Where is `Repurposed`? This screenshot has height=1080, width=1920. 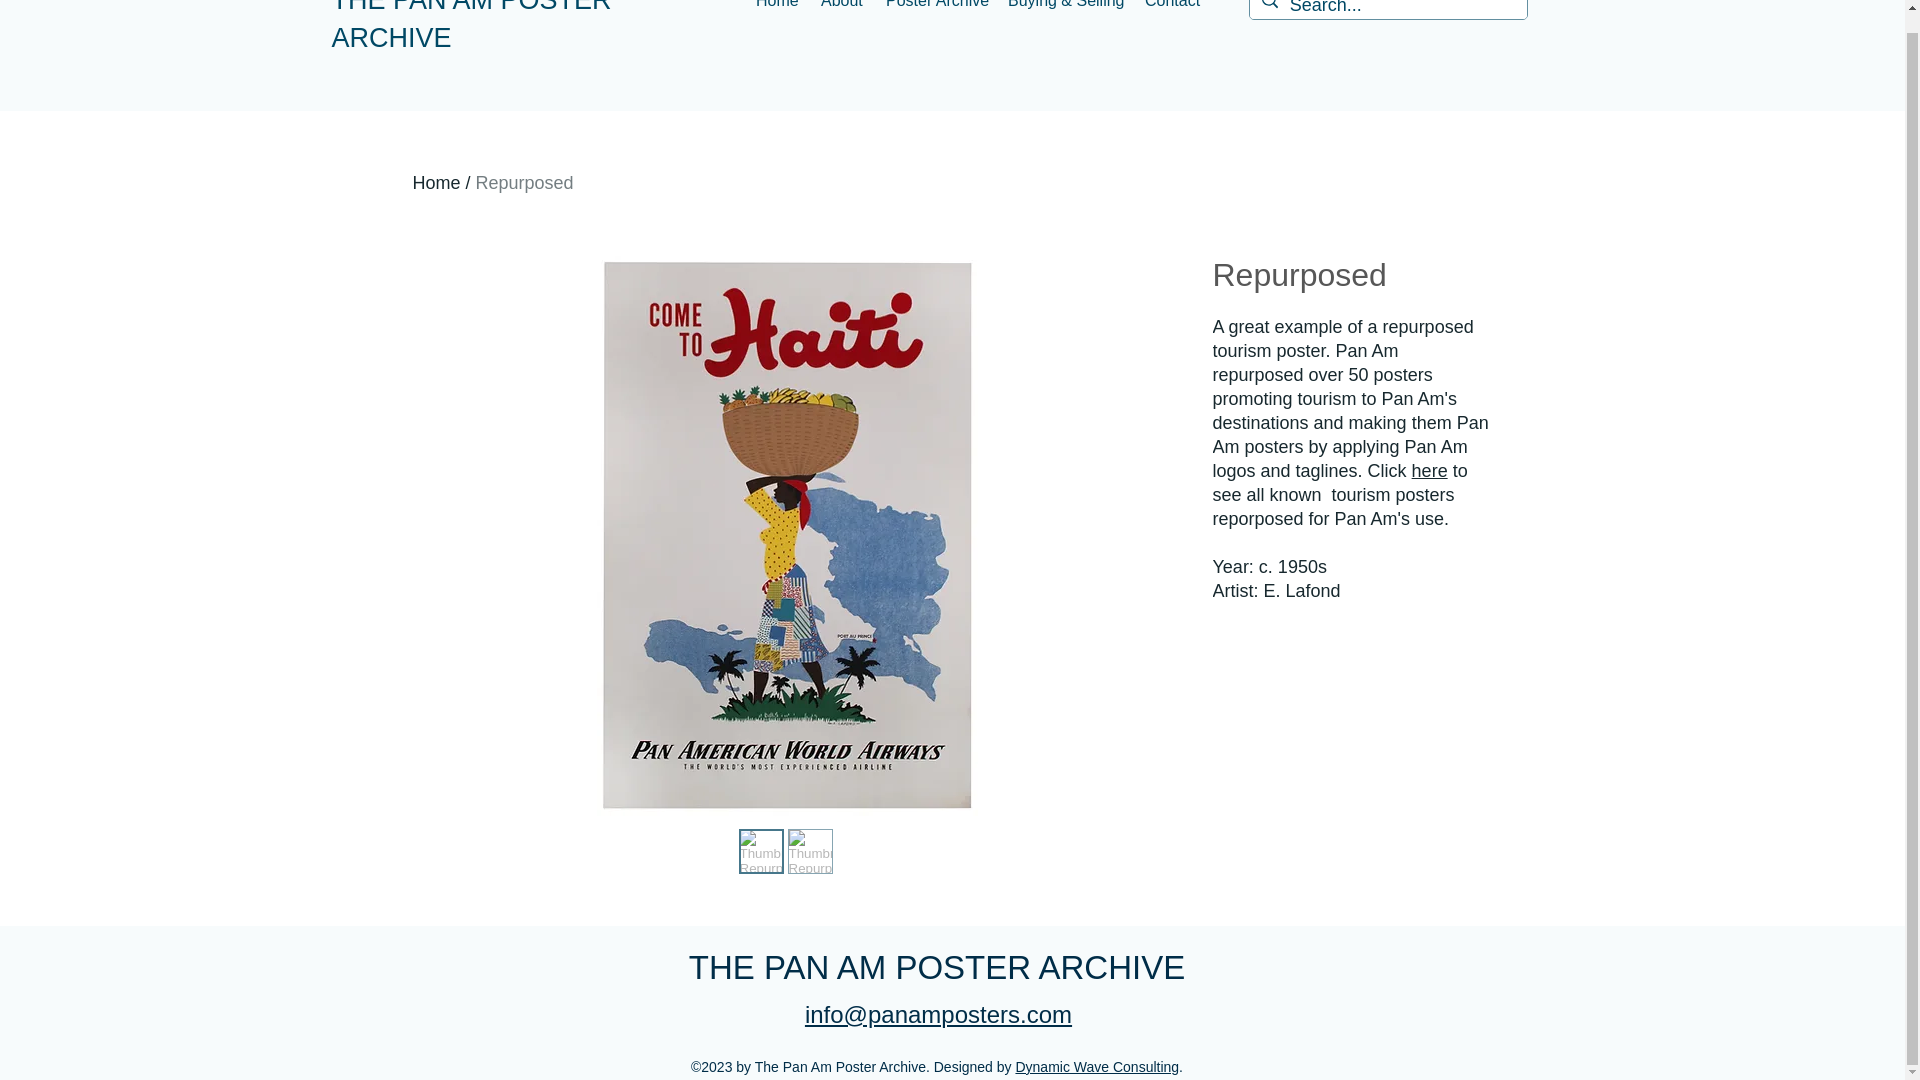 Repurposed is located at coordinates (525, 182).